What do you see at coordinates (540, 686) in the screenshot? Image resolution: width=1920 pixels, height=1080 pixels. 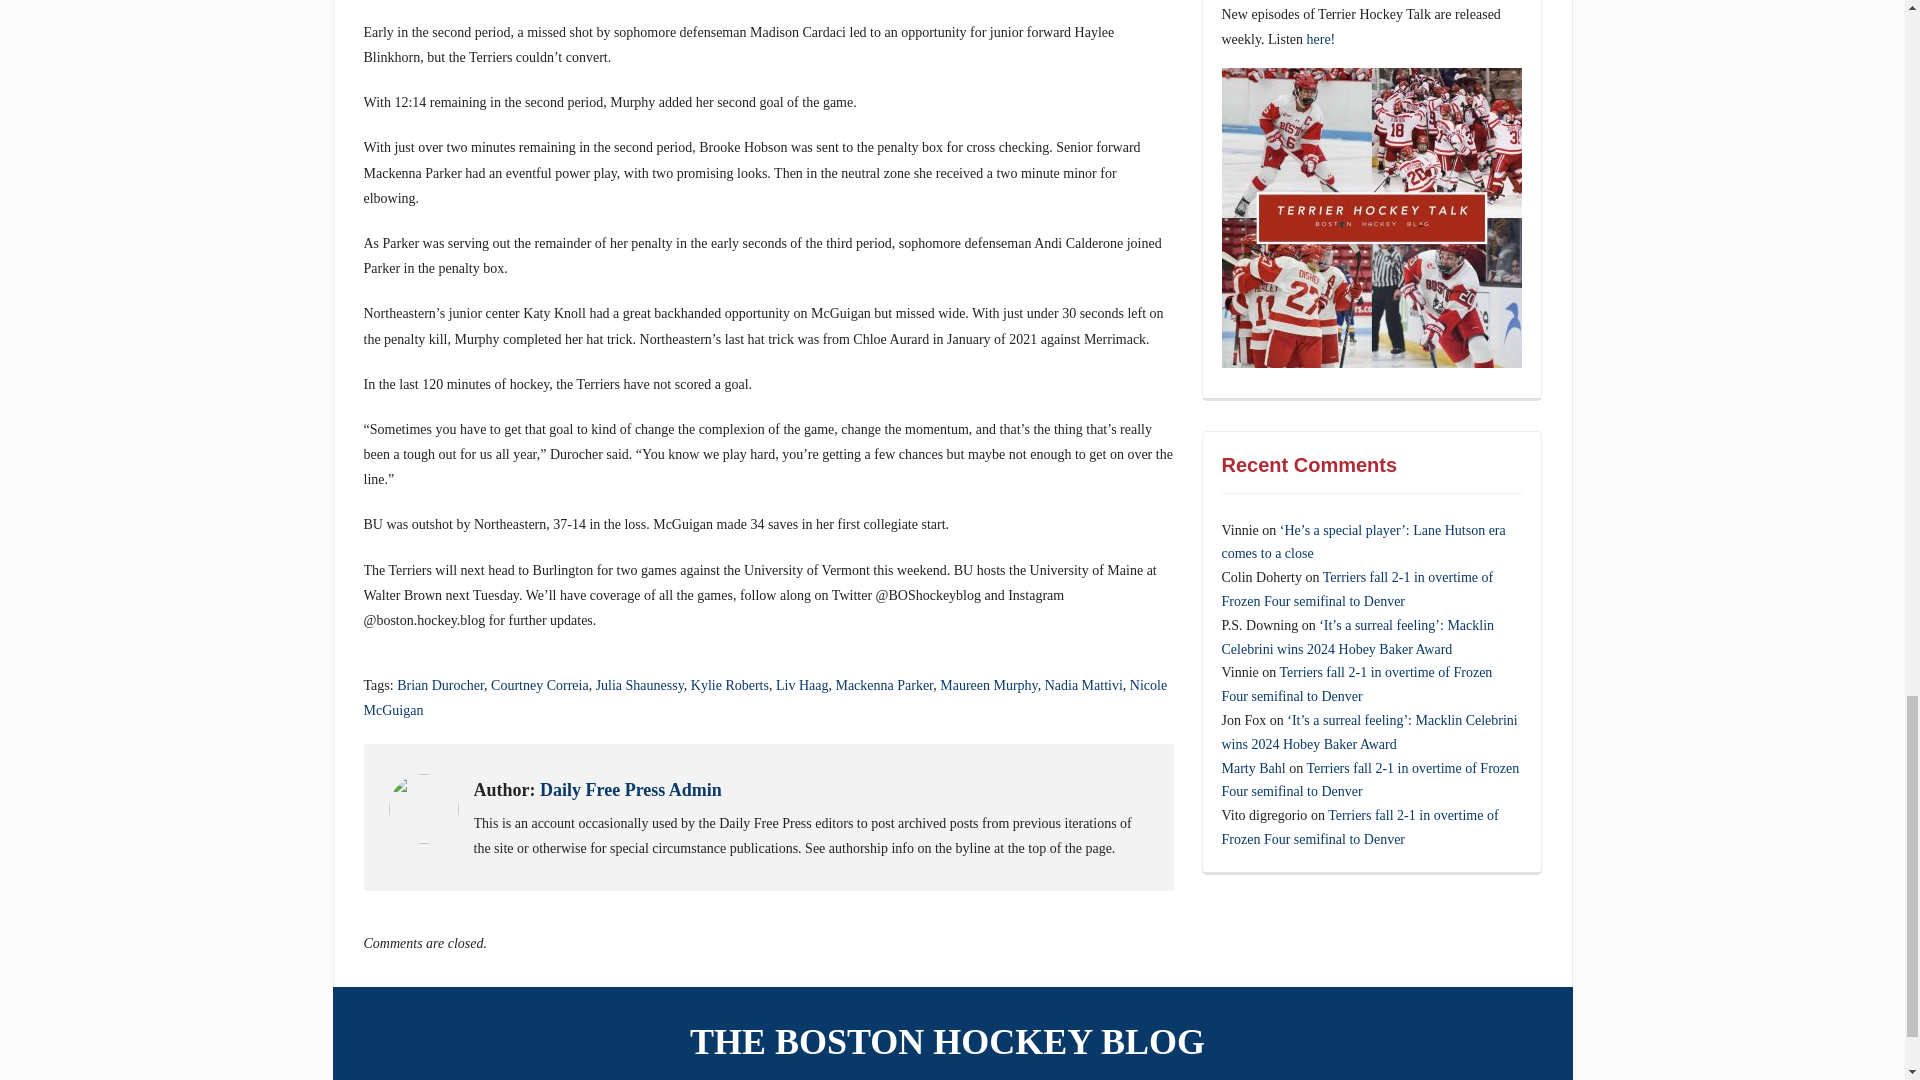 I see `Courtney Correia` at bounding box center [540, 686].